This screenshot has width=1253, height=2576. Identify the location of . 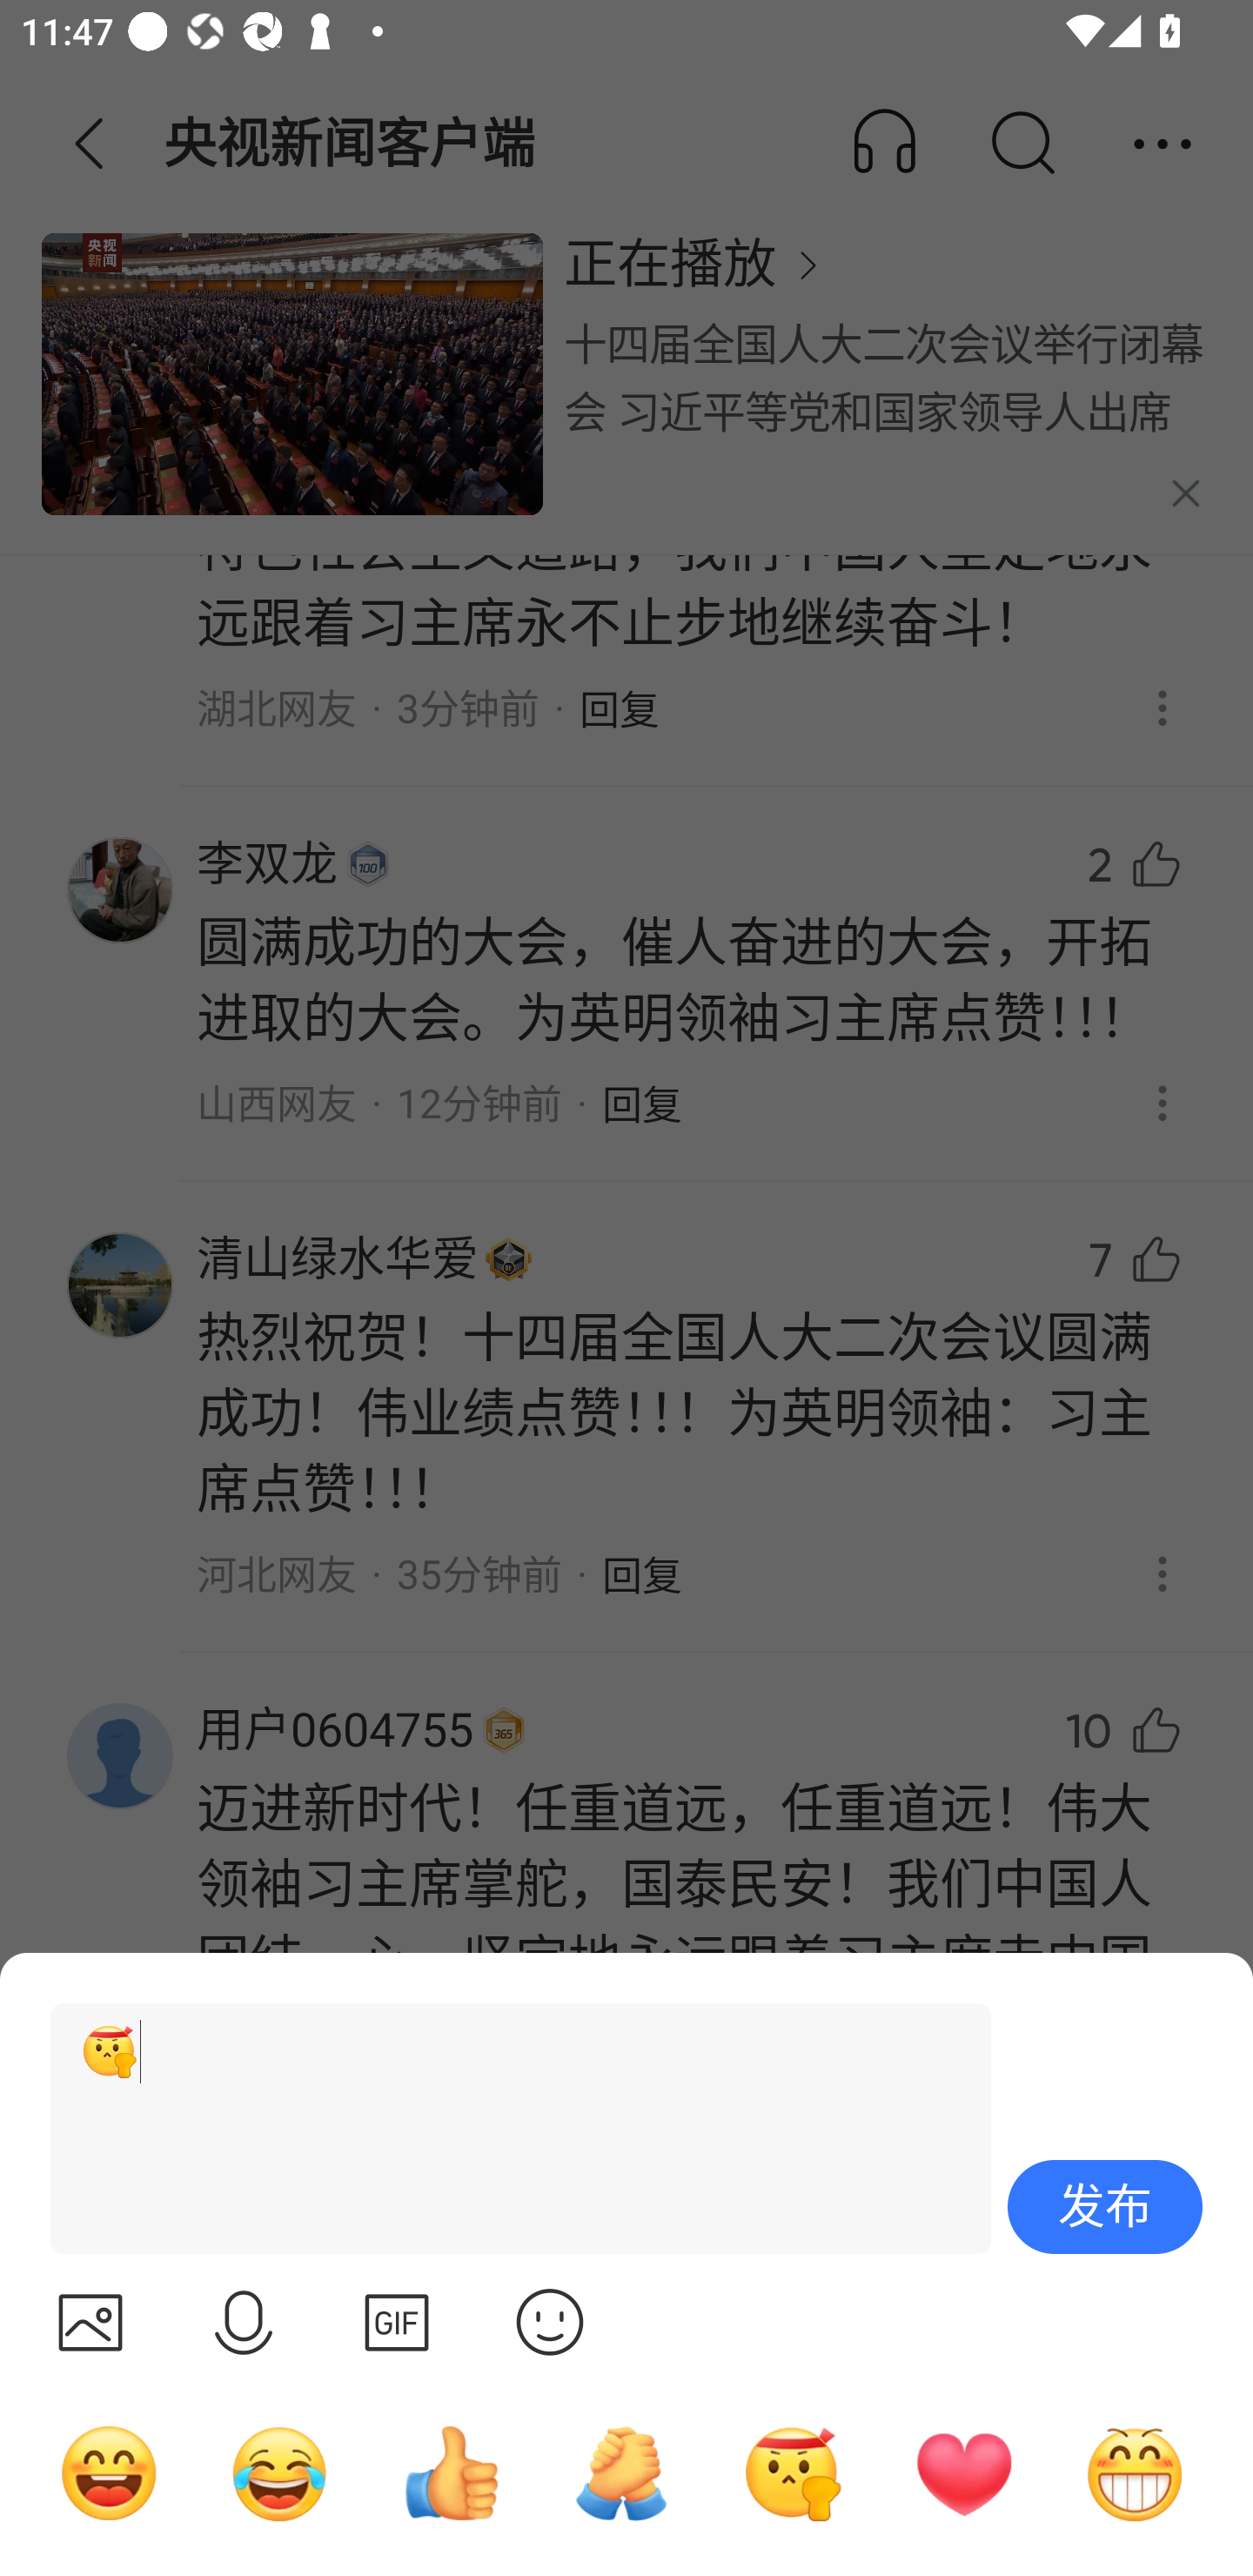
(90, 2322).